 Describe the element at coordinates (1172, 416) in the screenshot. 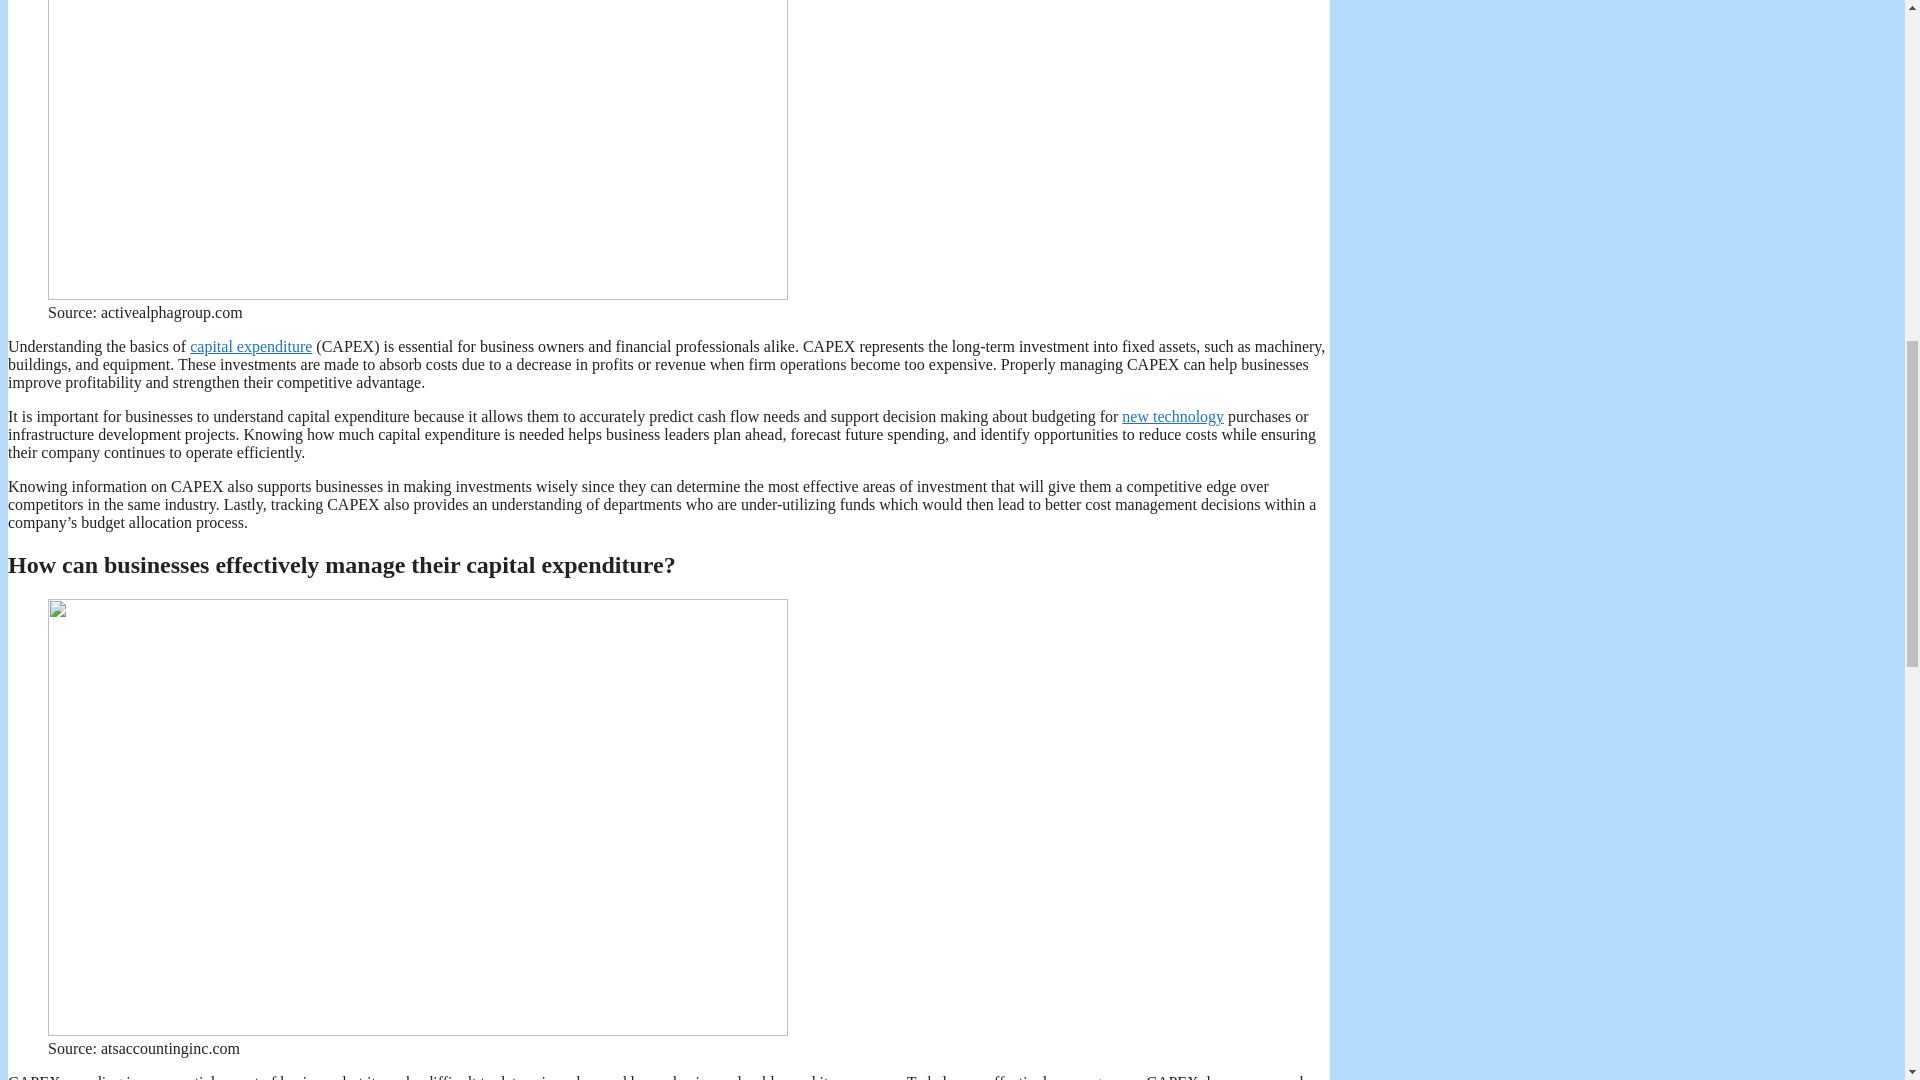

I see `new technology` at that location.